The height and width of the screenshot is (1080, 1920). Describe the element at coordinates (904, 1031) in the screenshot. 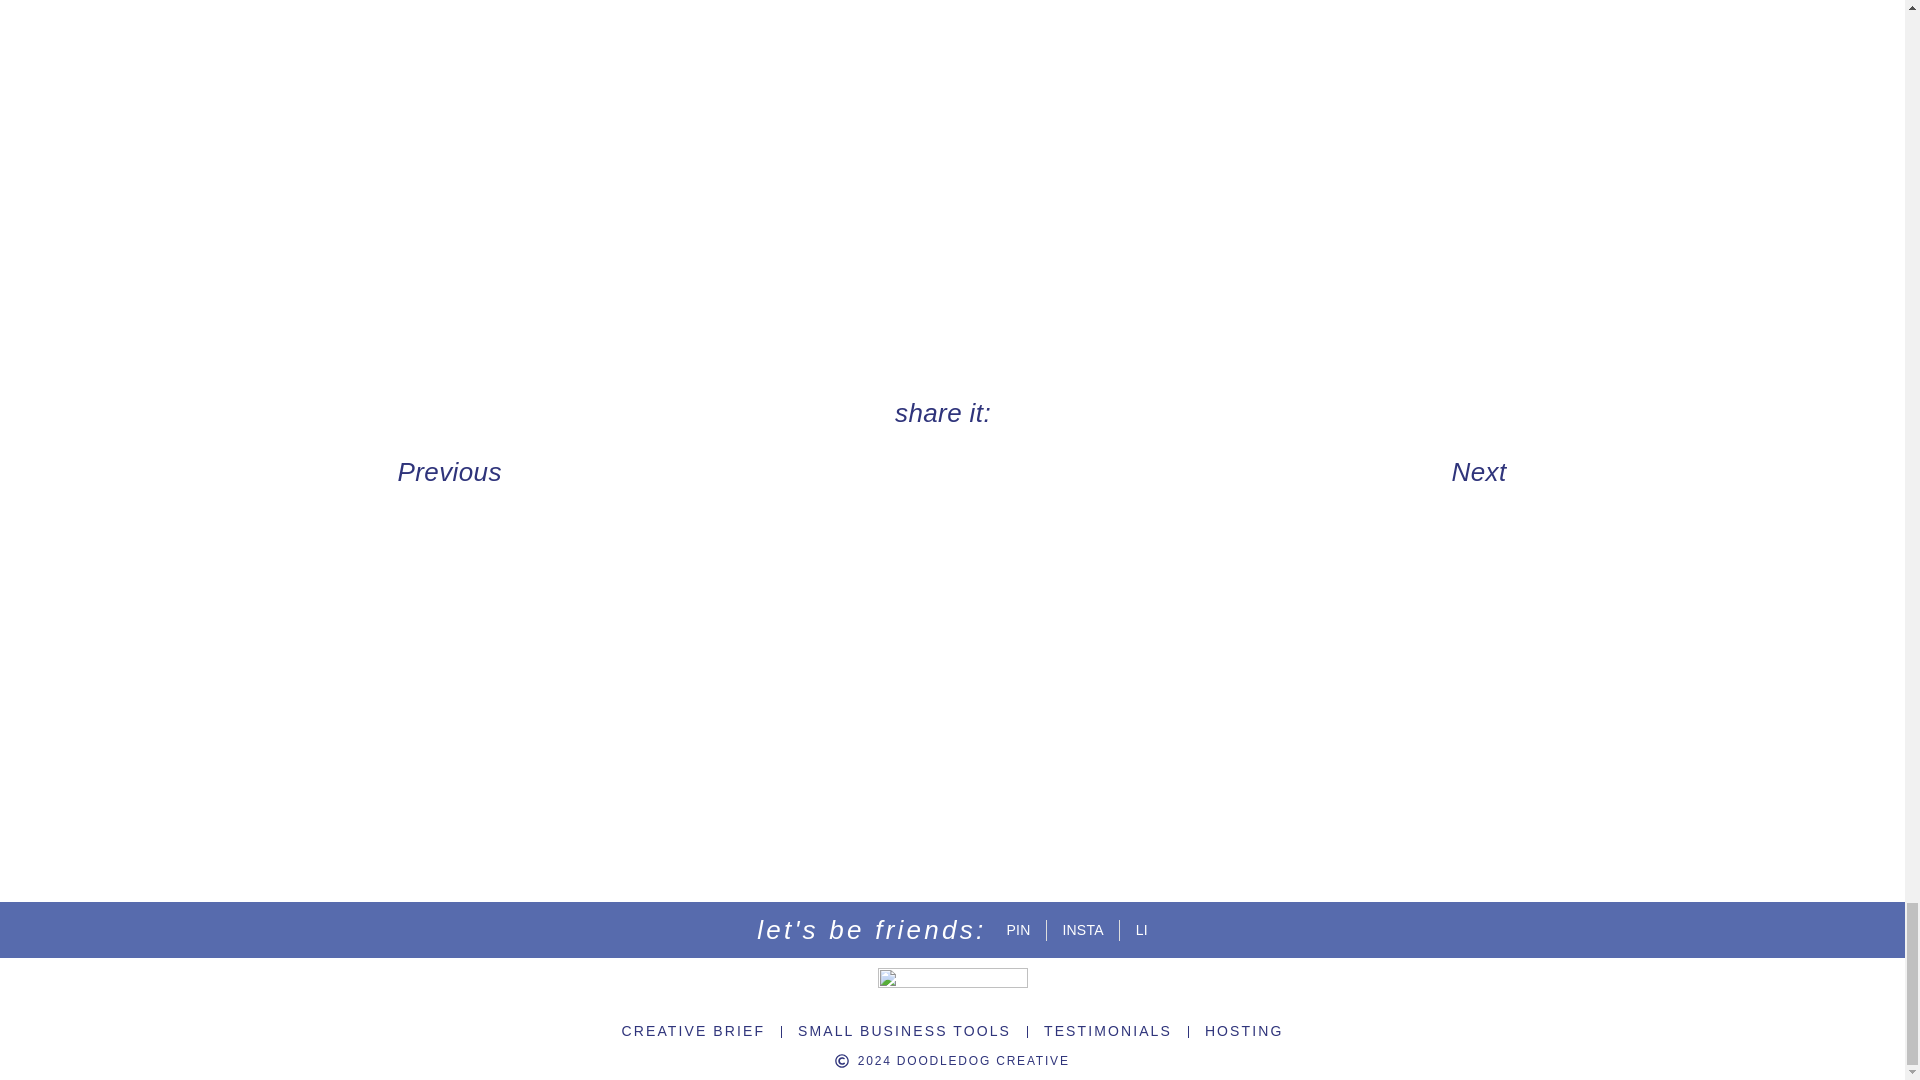

I see `SMALL BUSINESS TOOLS` at that location.